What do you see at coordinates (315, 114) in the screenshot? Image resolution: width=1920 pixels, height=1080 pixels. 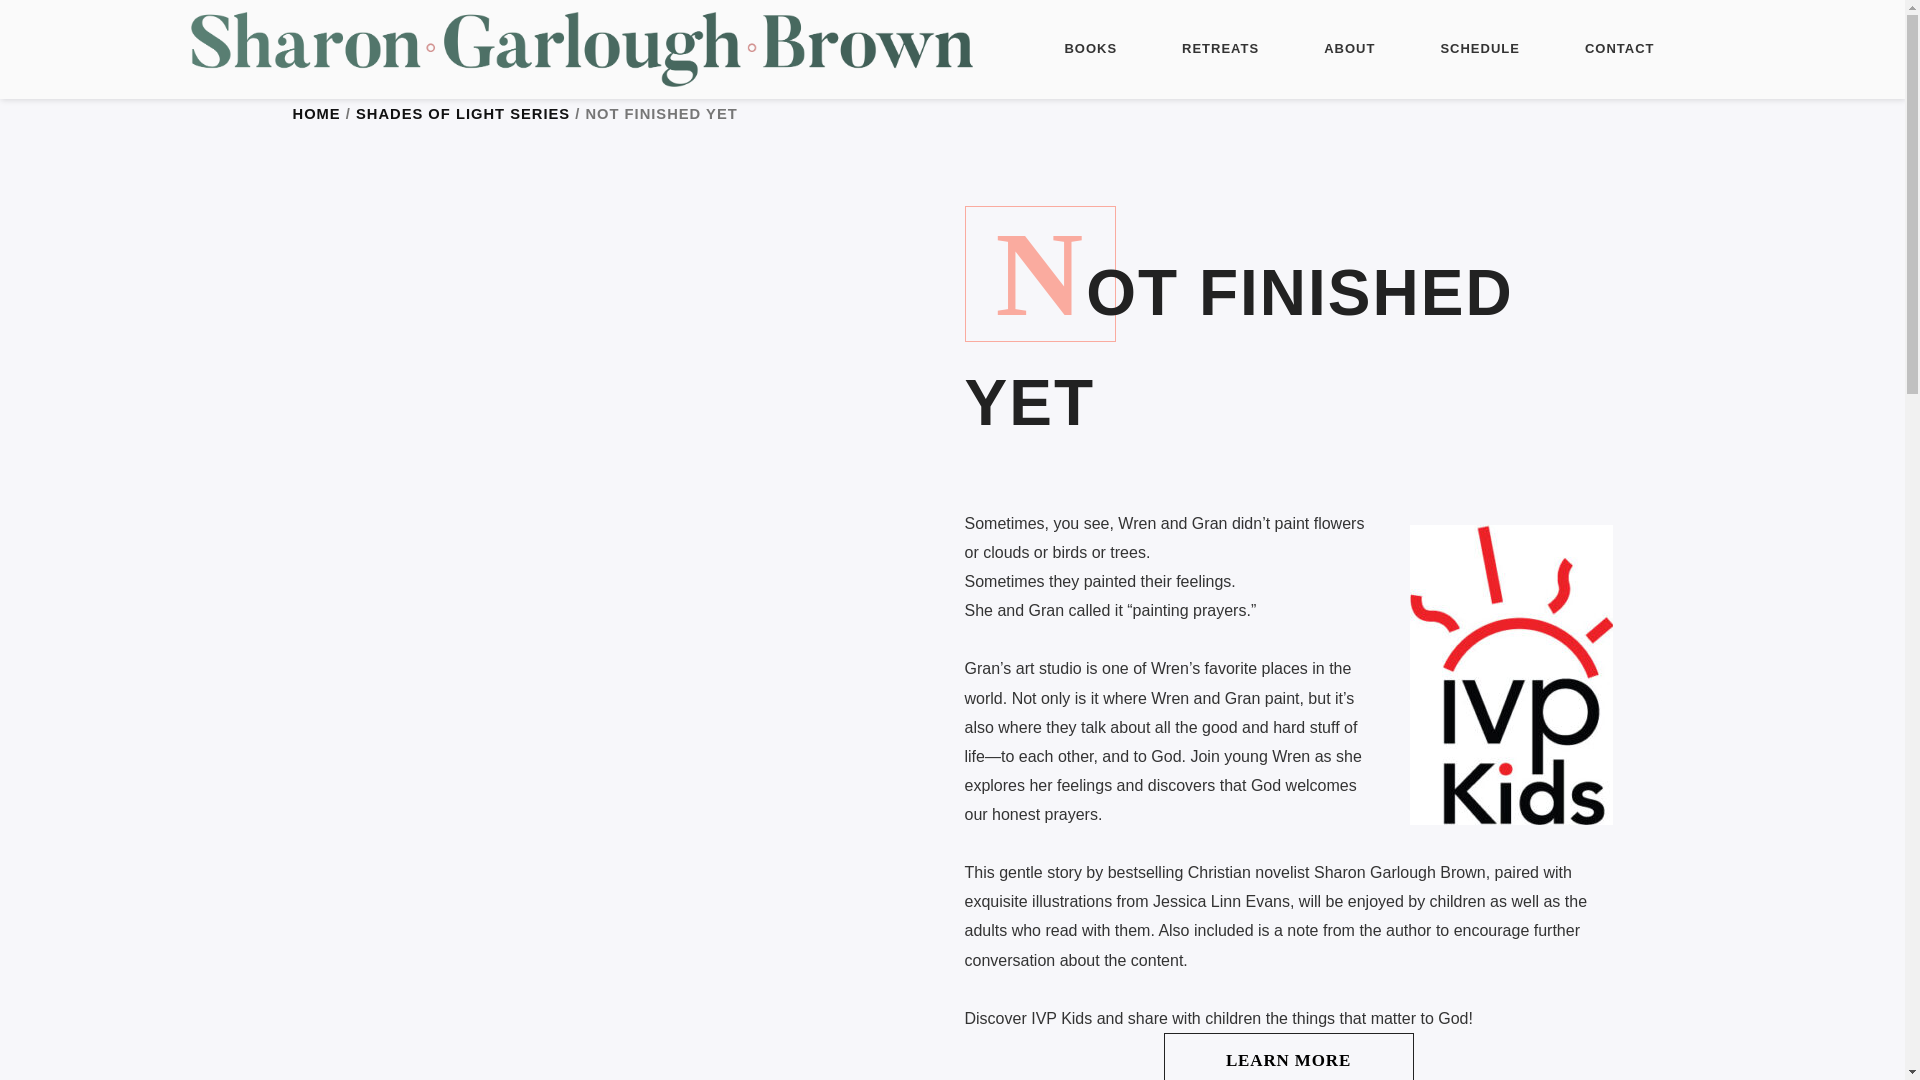 I see `HOME` at bounding box center [315, 114].